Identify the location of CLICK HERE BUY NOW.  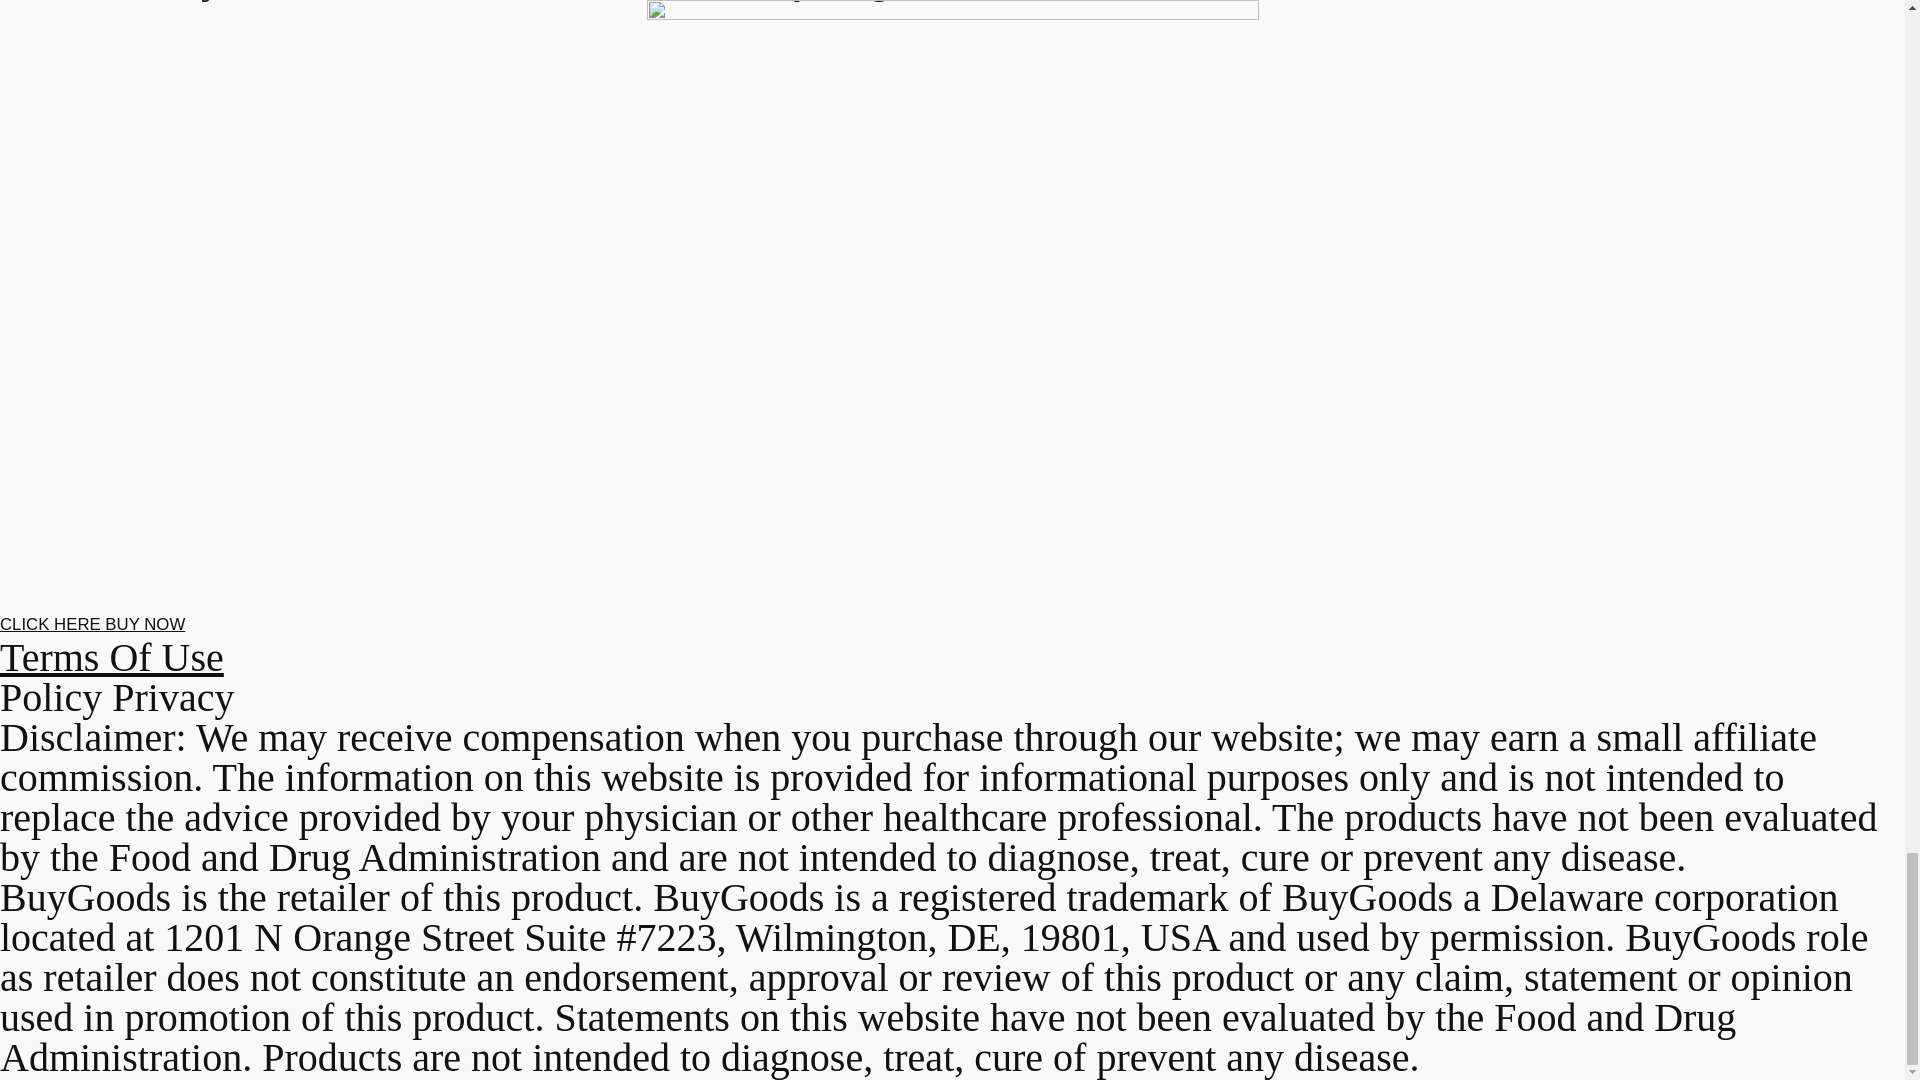
(92, 624).